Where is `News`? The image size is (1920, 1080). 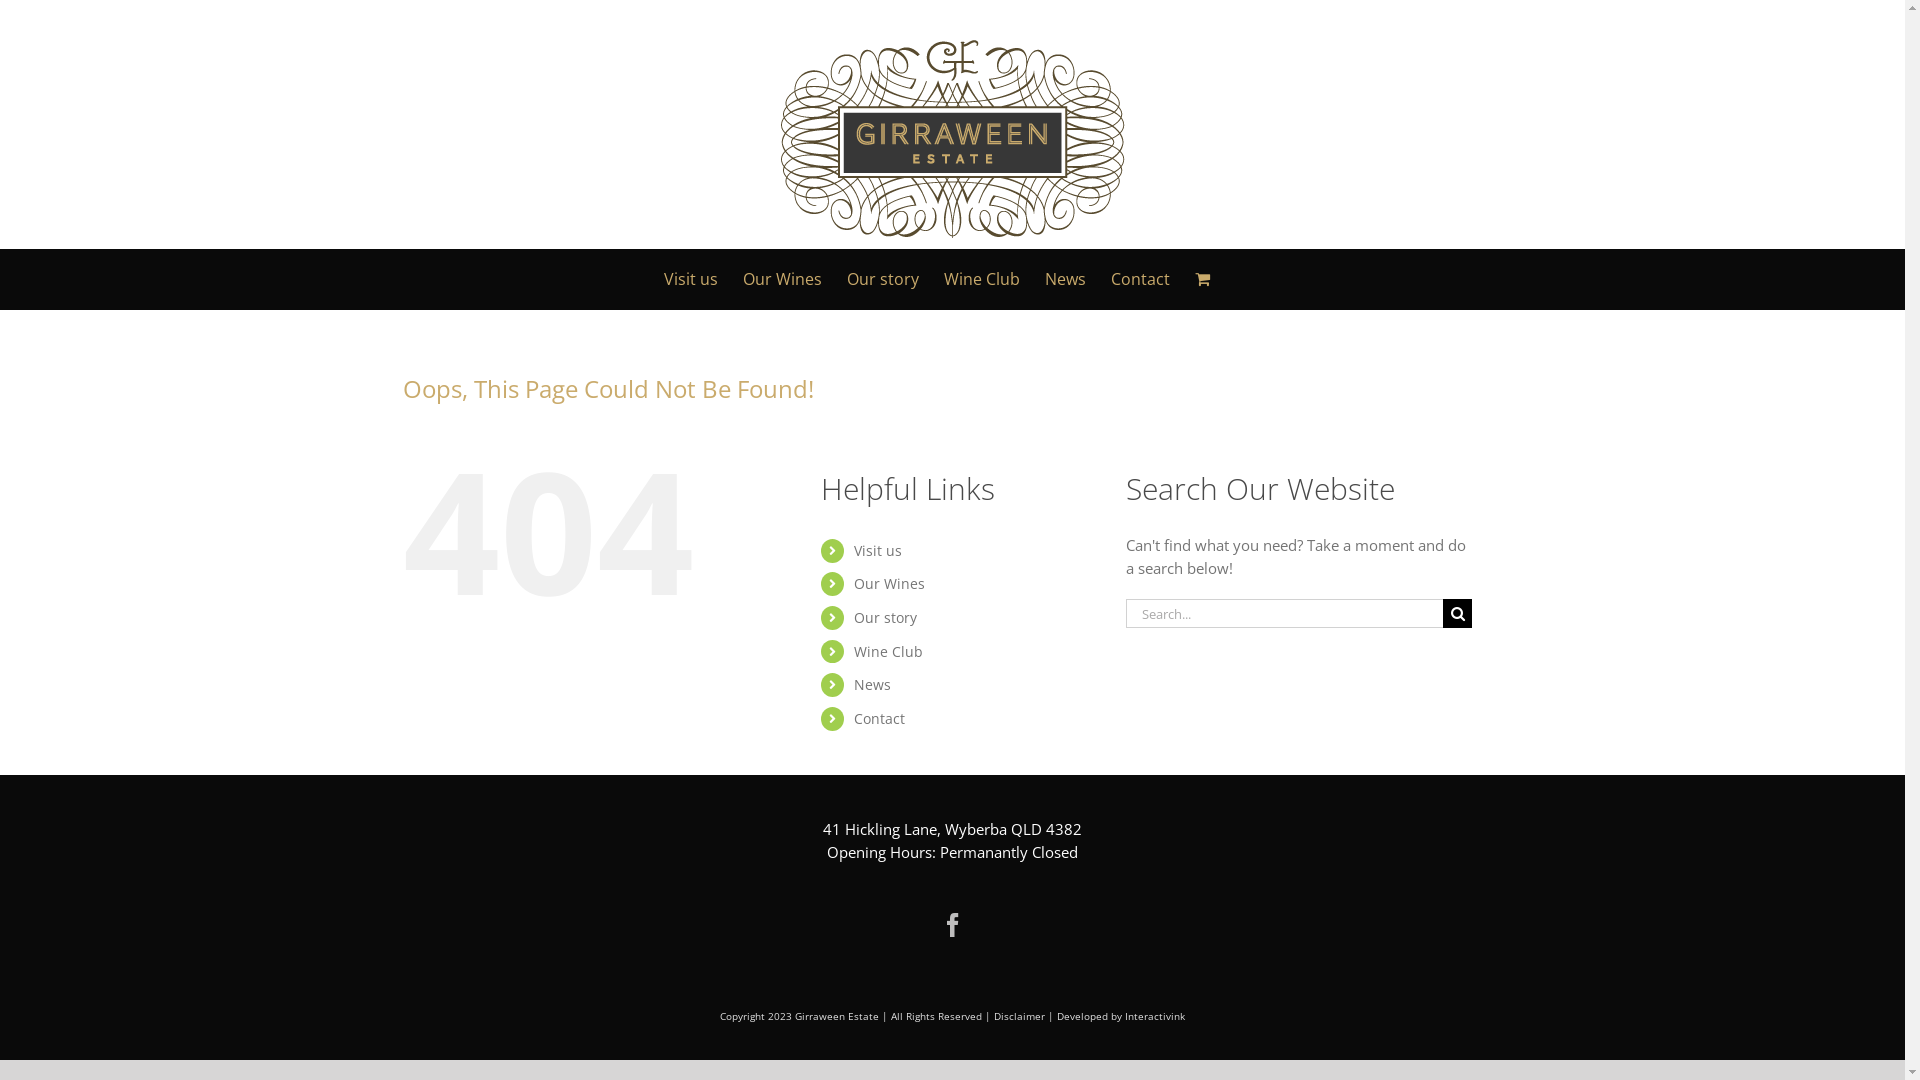 News is located at coordinates (872, 684).